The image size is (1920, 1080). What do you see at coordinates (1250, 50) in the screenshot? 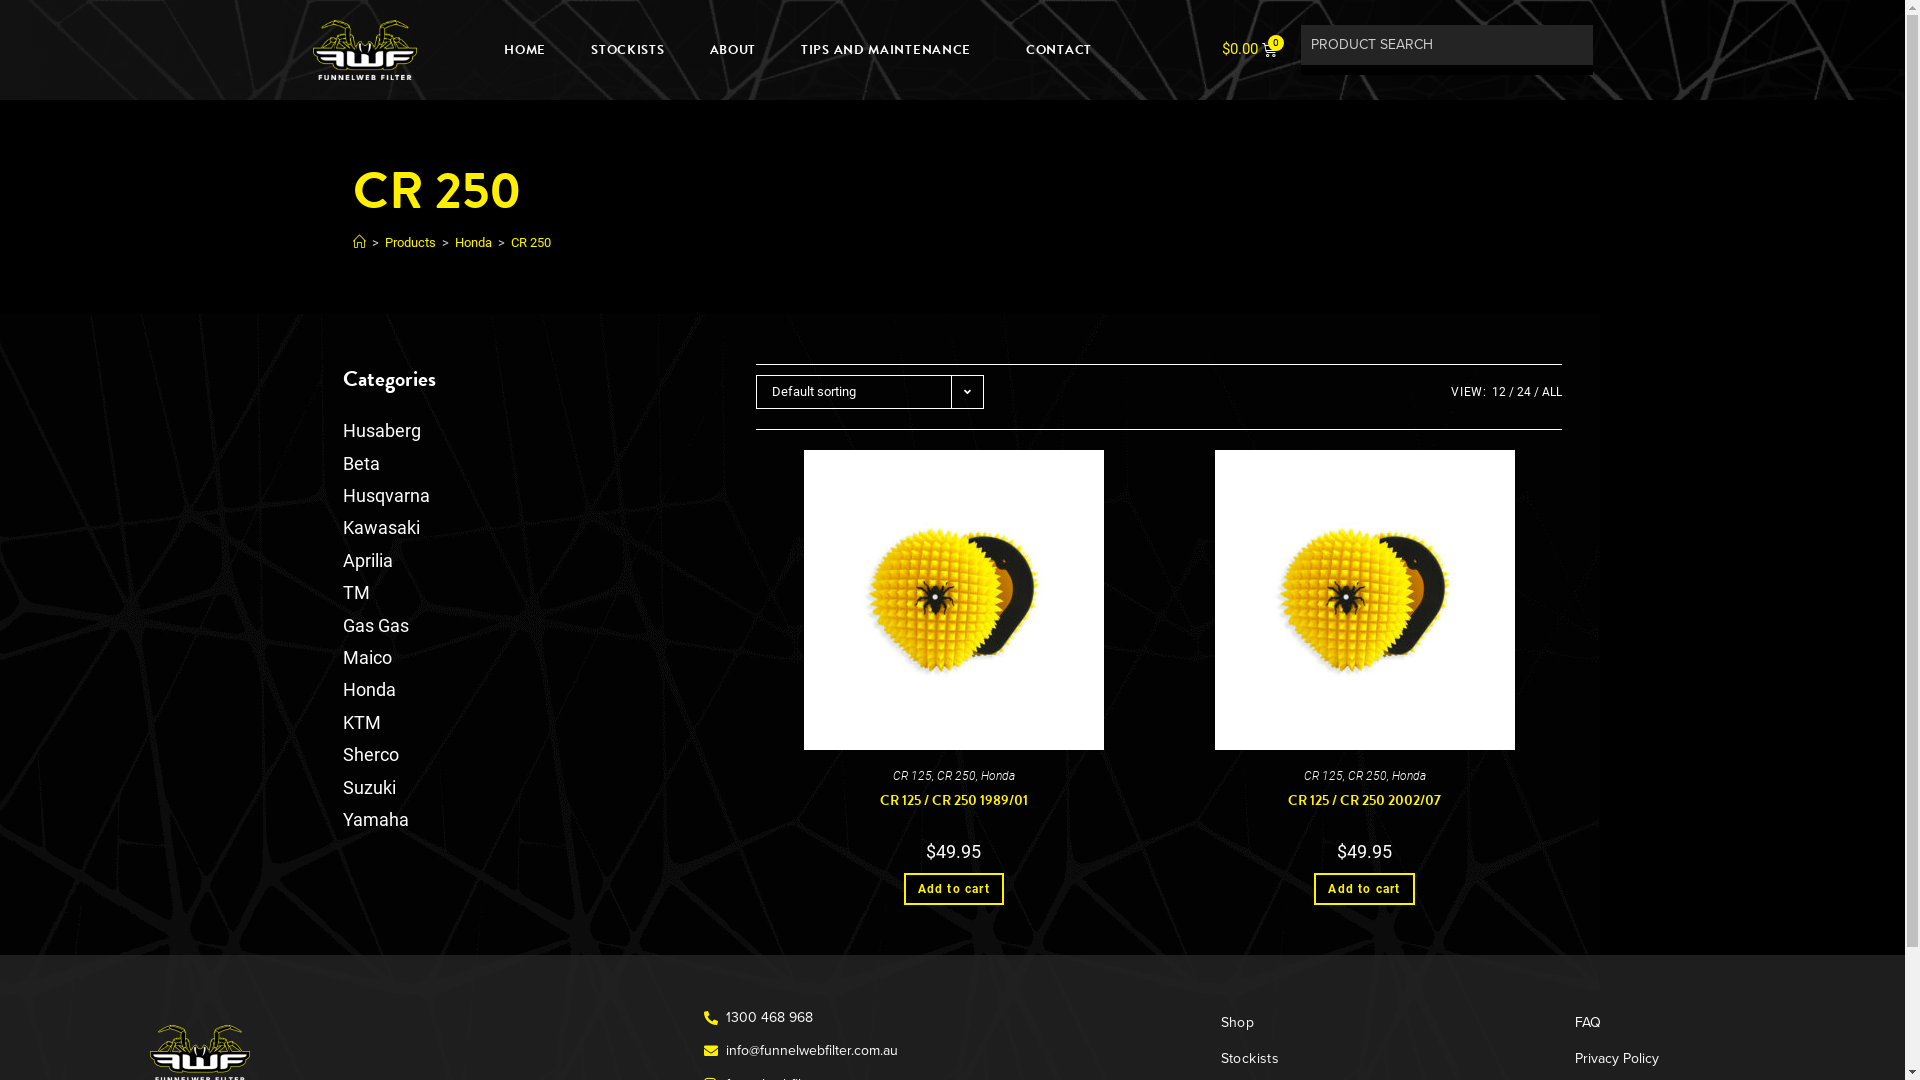
I see `$0.00
0` at bounding box center [1250, 50].